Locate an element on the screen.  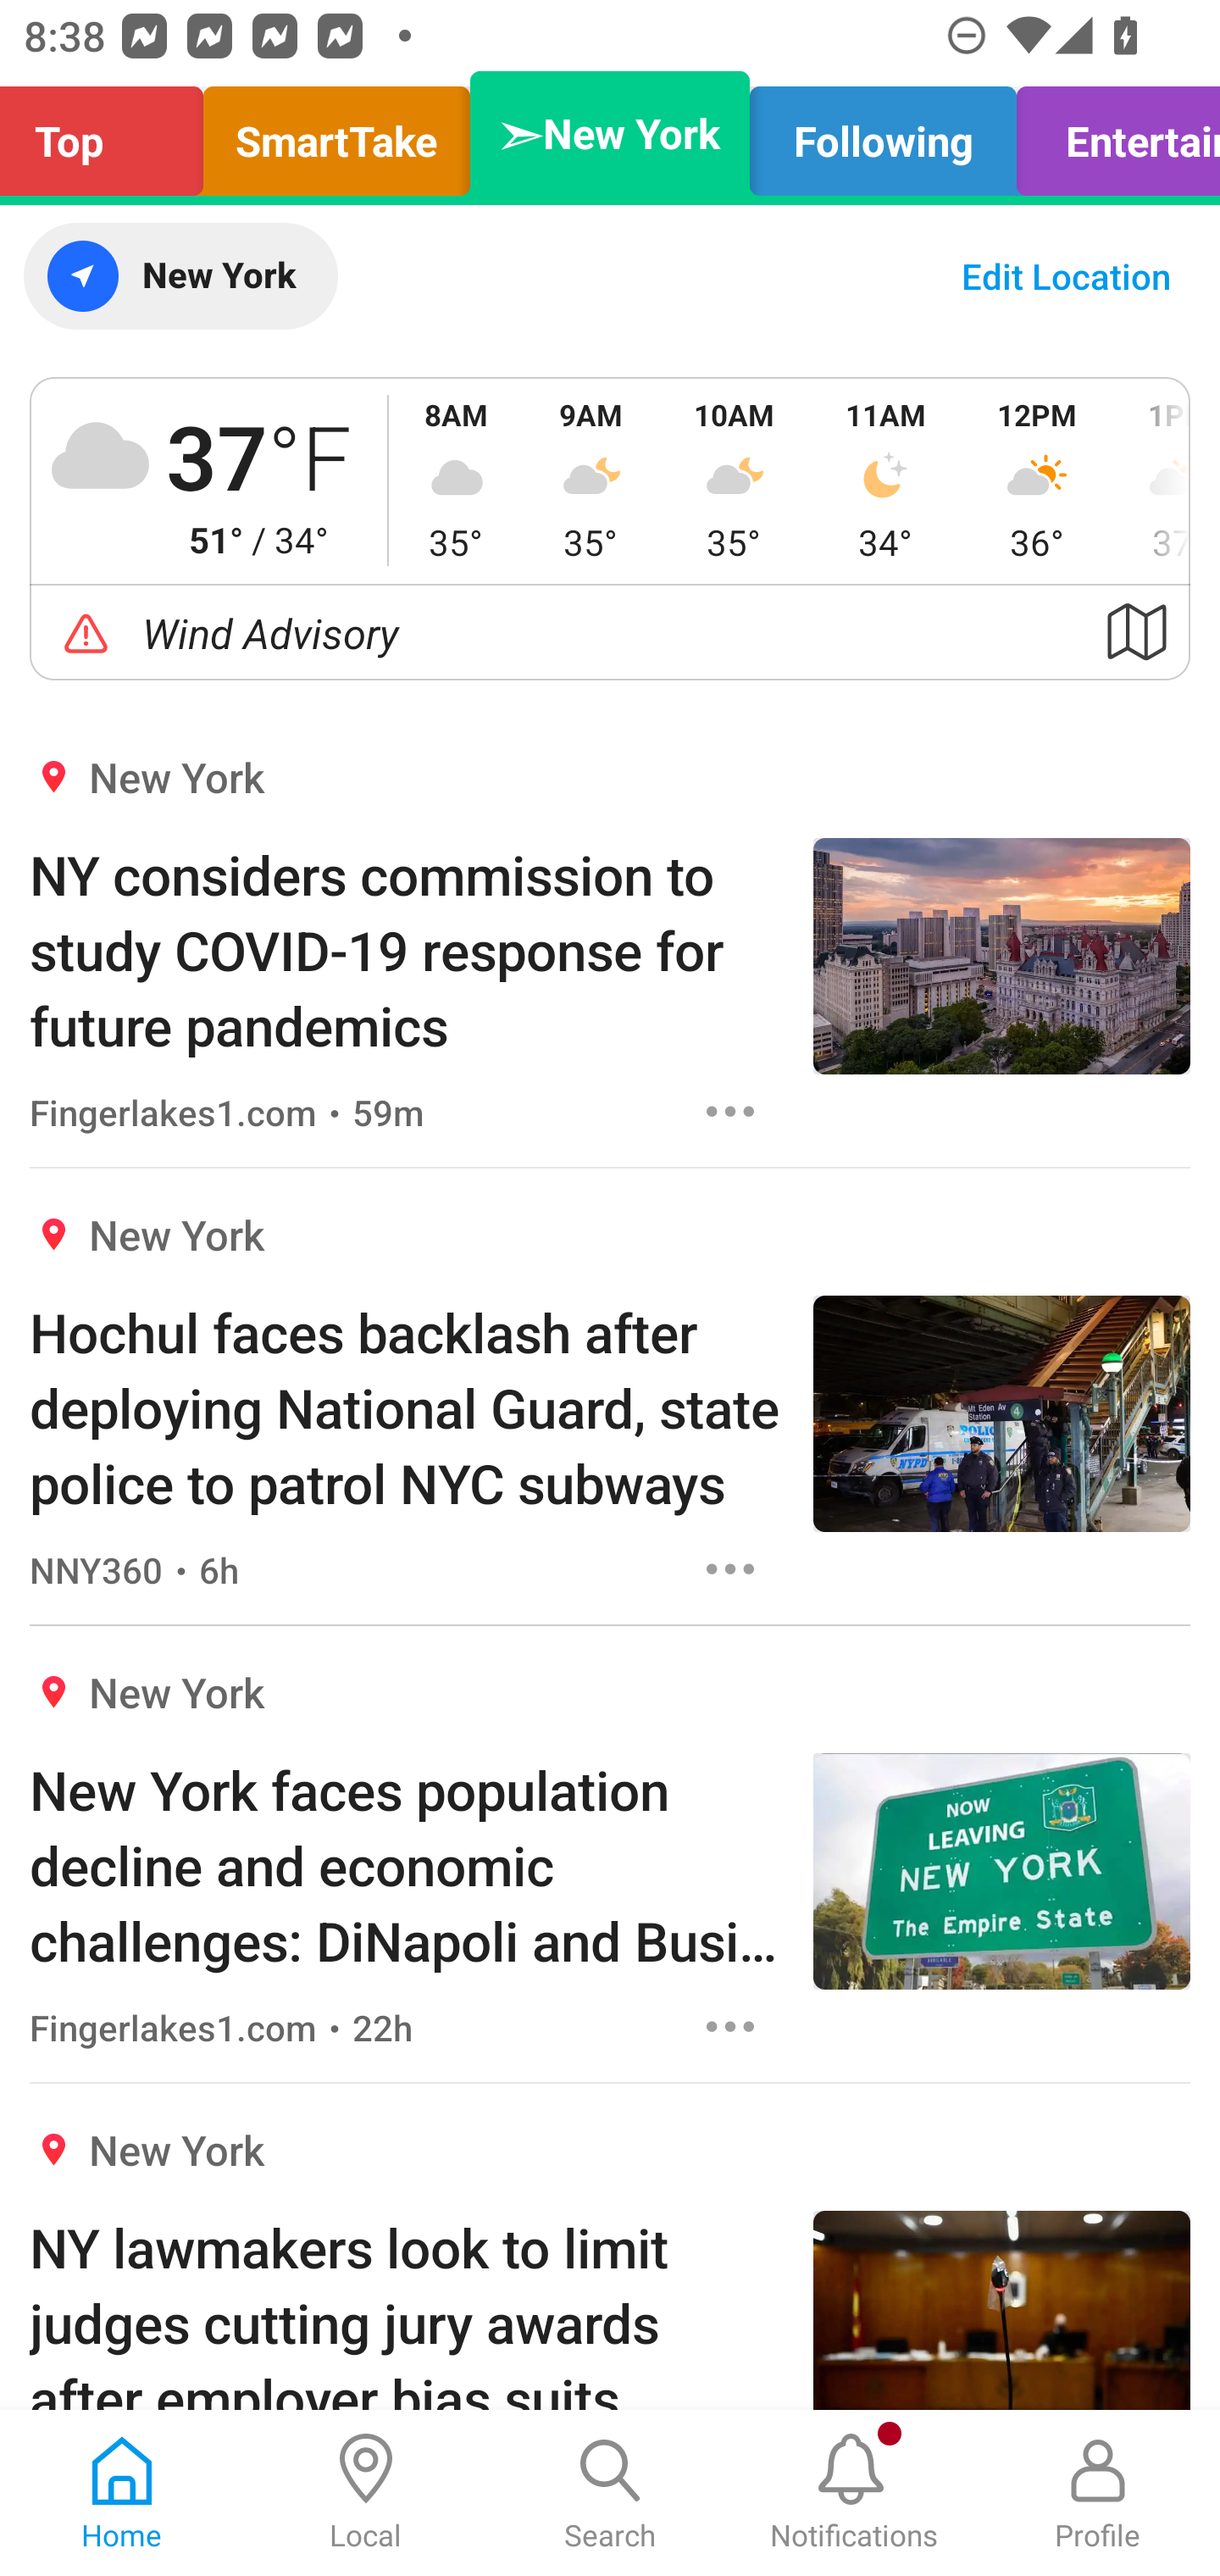
Wind Advisory is located at coordinates (610, 632).